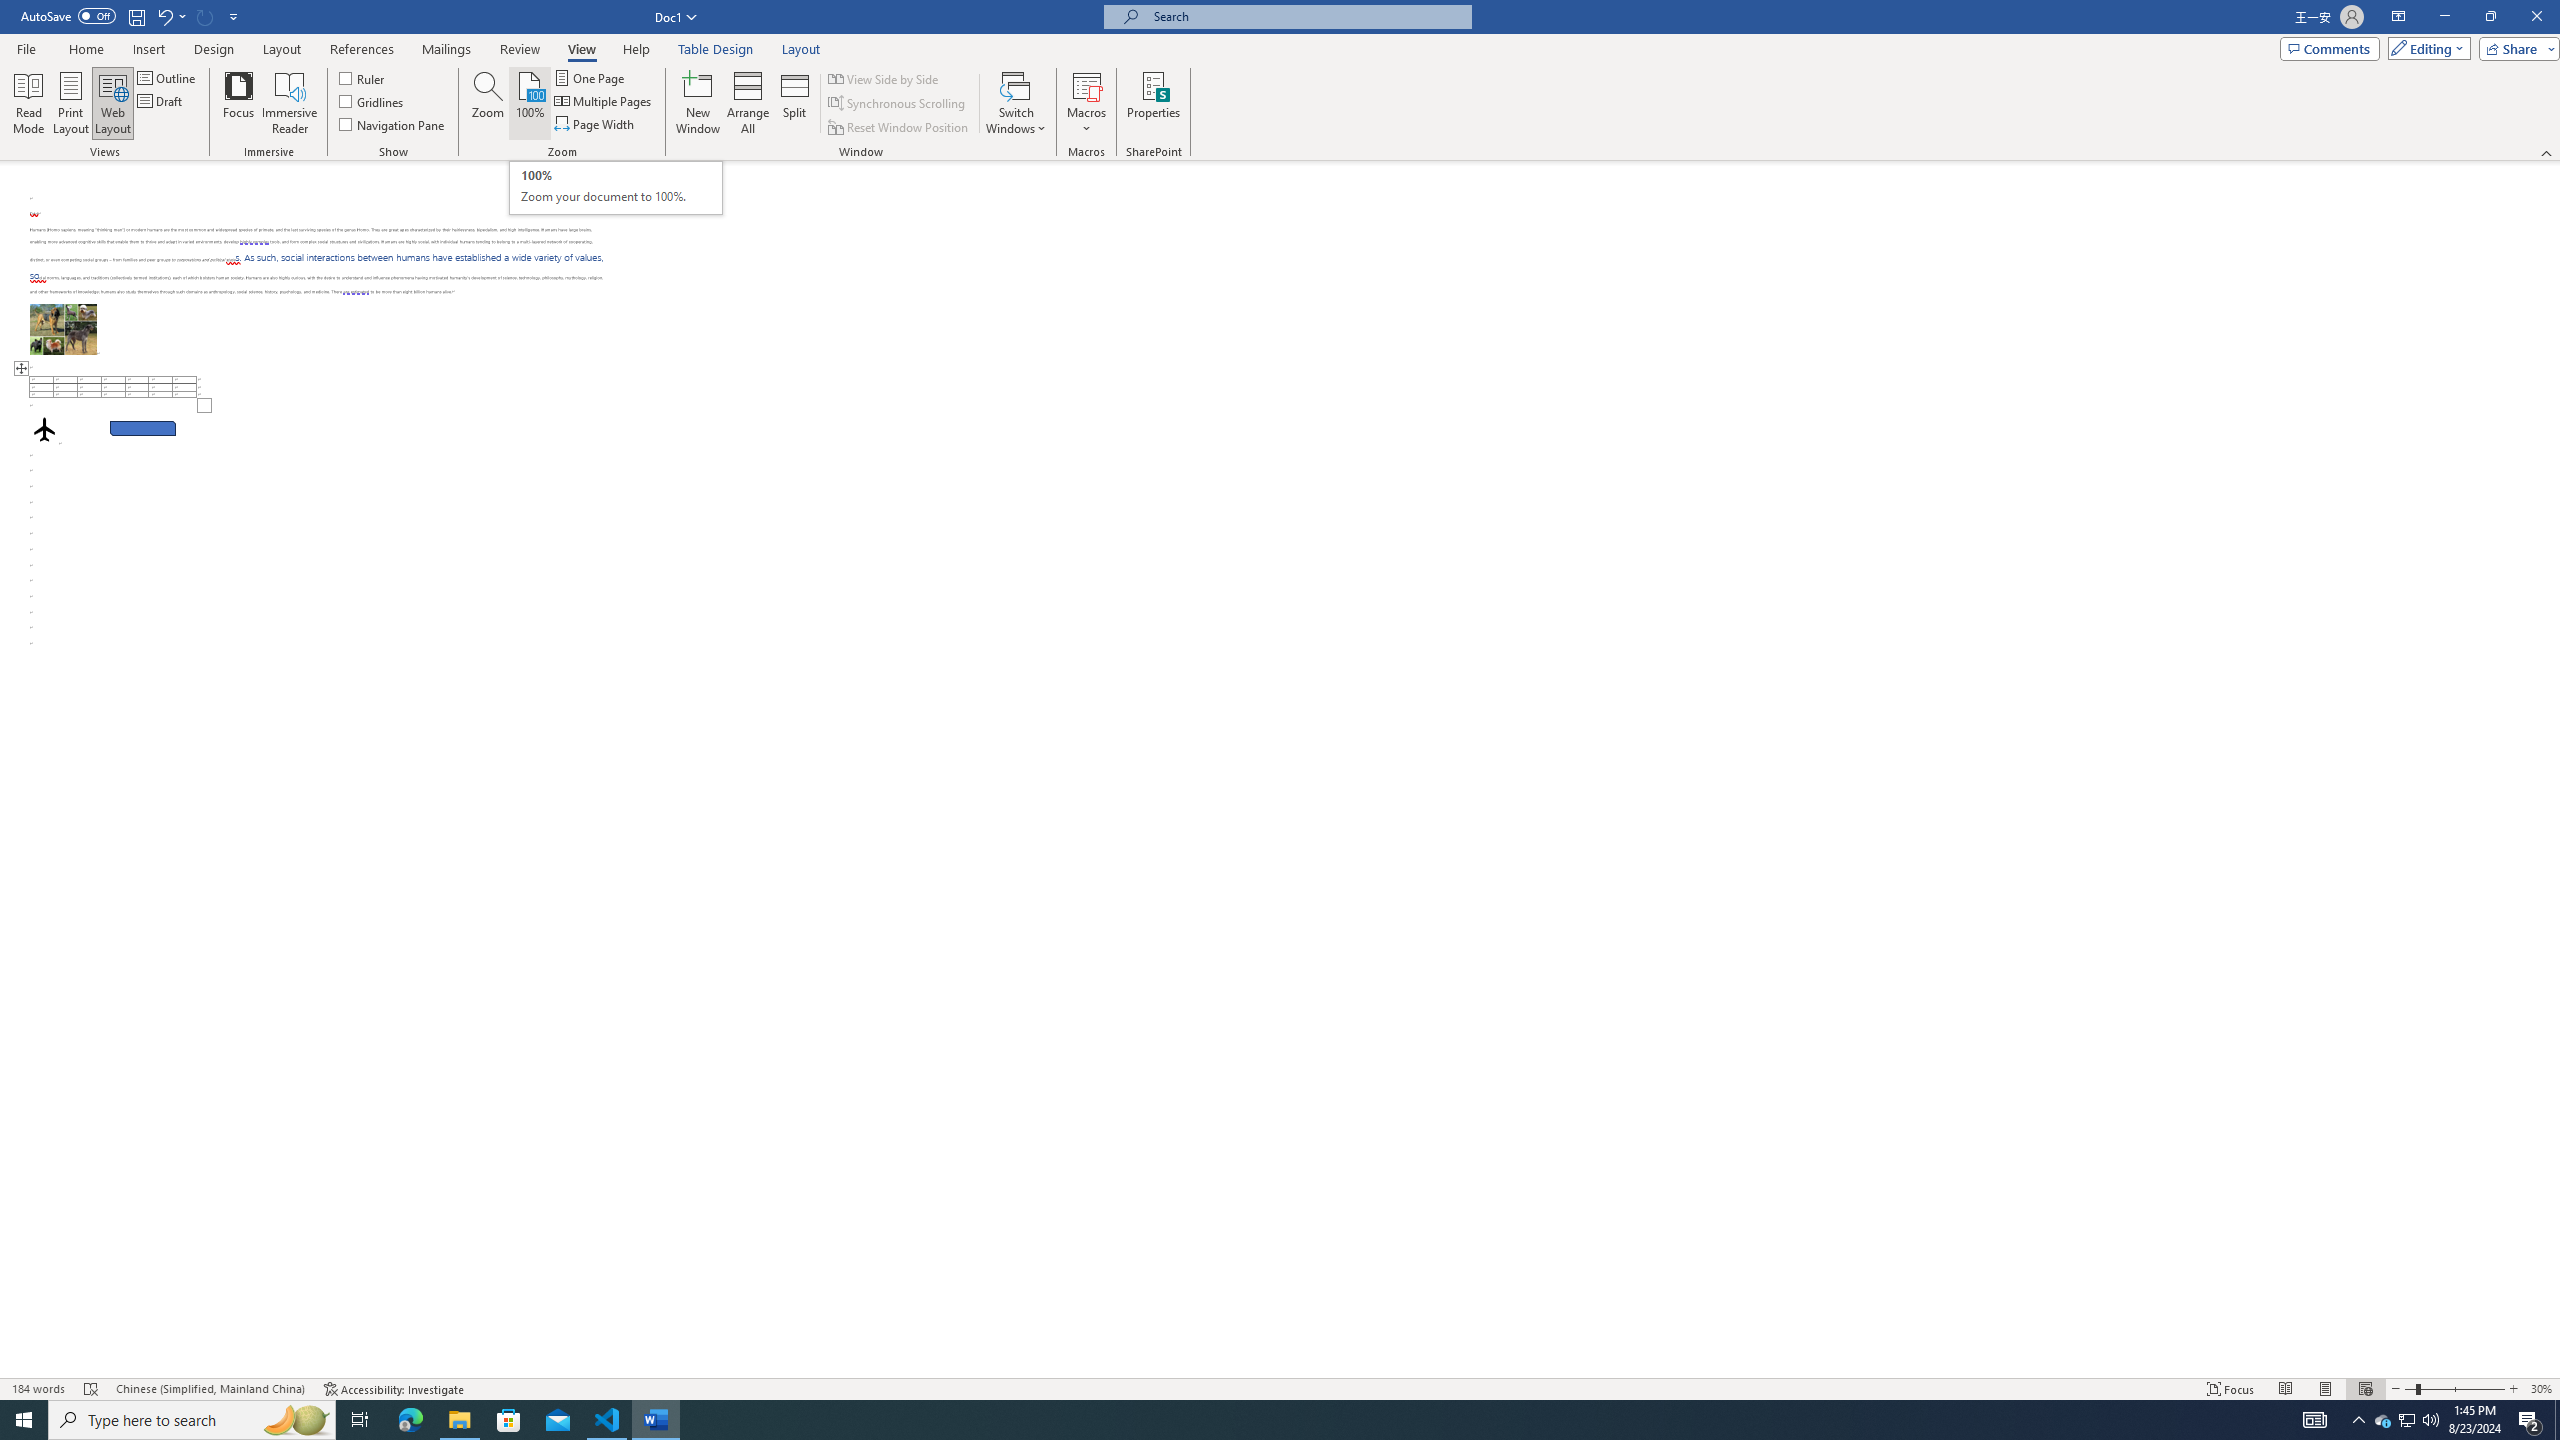 This screenshot has height=1440, width=2560. Describe the element at coordinates (239, 103) in the screenshot. I see `Focus` at that location.